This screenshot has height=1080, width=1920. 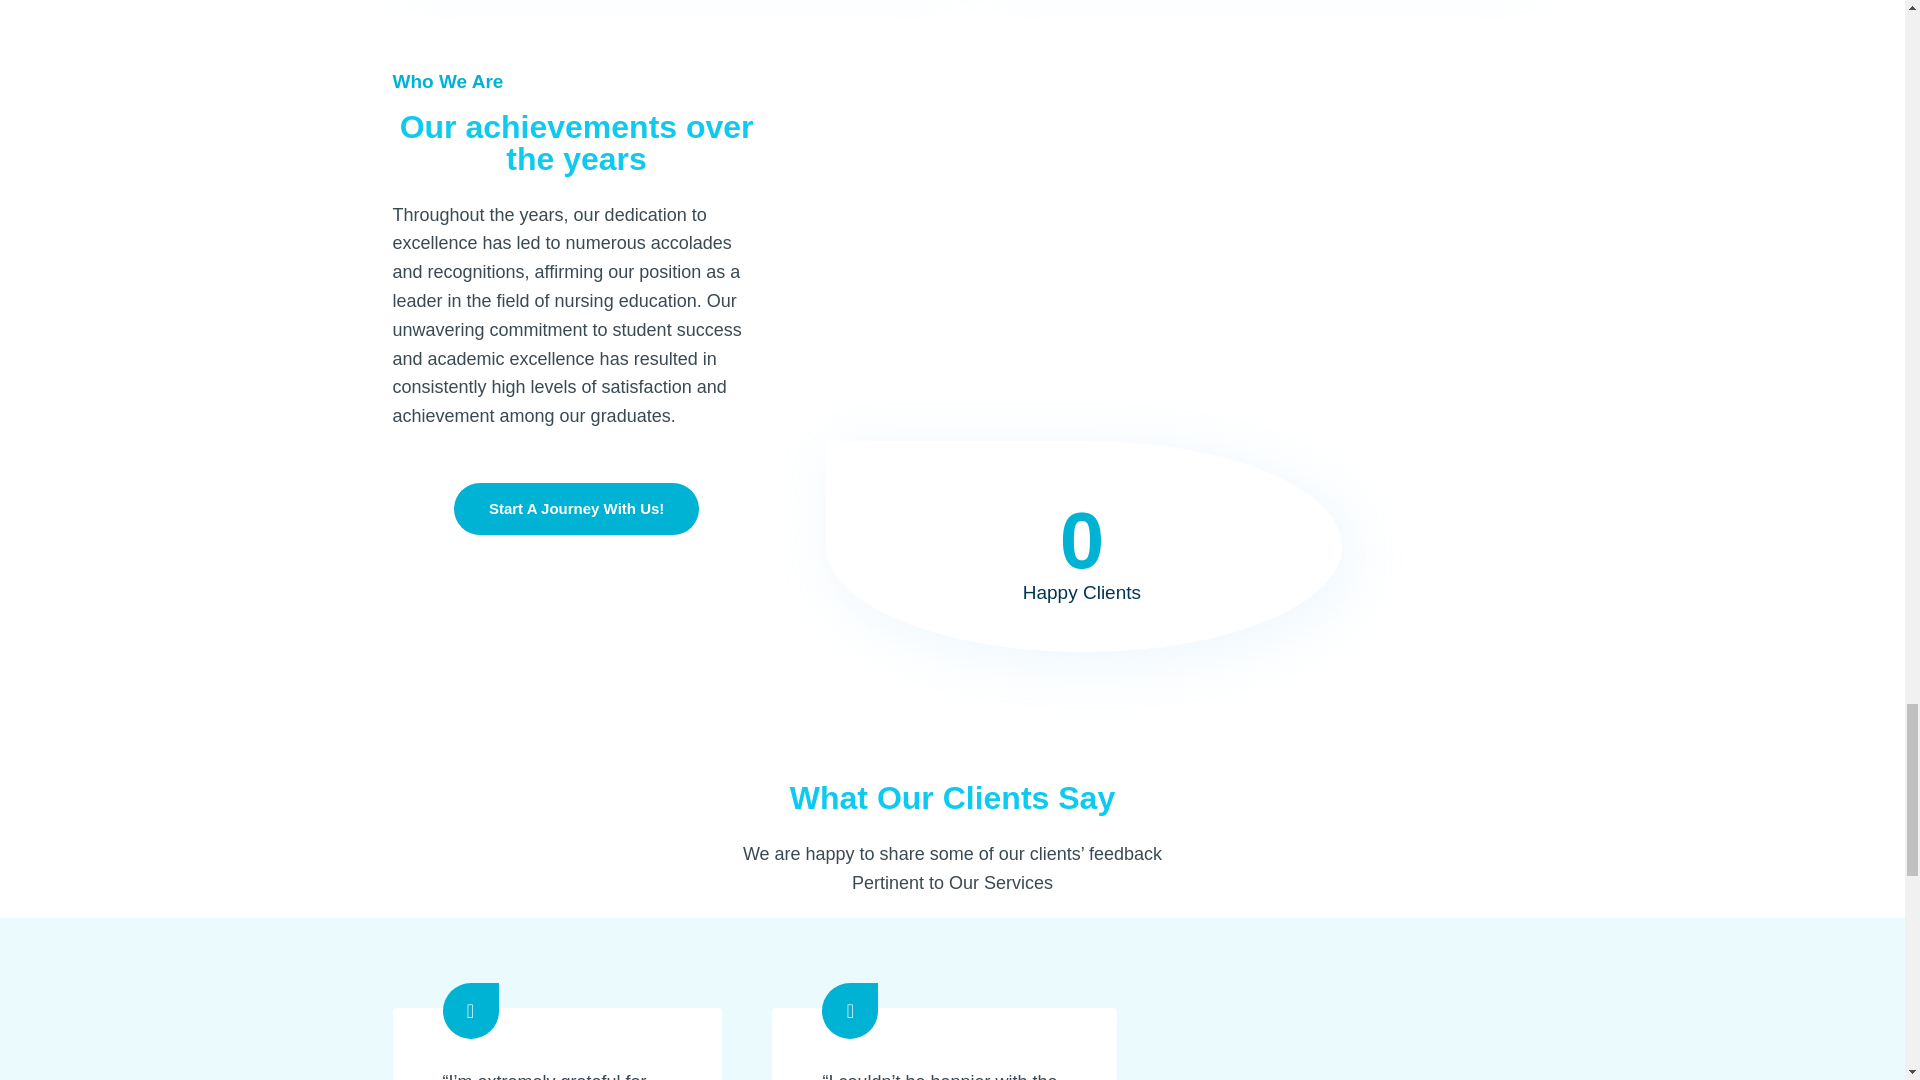 I want to click on Start A Journey With Us!, so click(x=576, y=508).